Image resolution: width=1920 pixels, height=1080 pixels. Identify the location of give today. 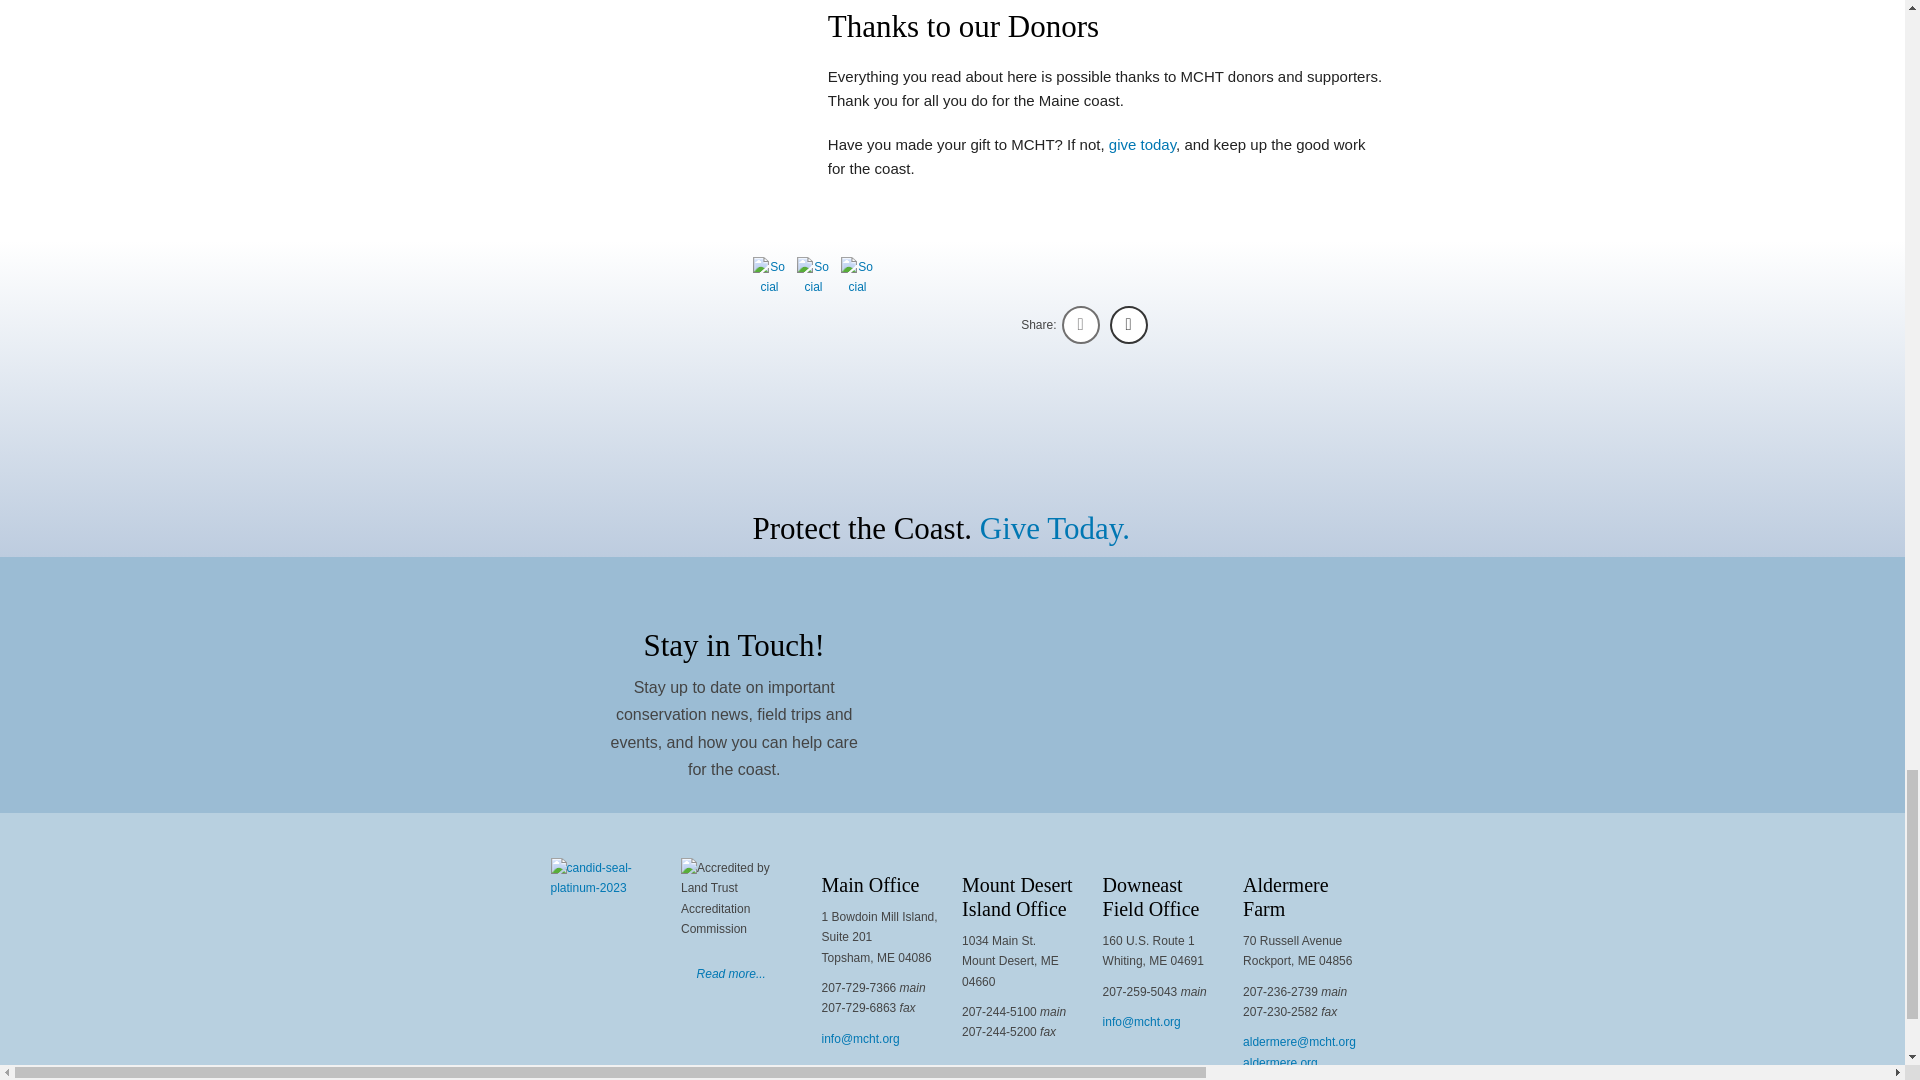
(1142, 144).